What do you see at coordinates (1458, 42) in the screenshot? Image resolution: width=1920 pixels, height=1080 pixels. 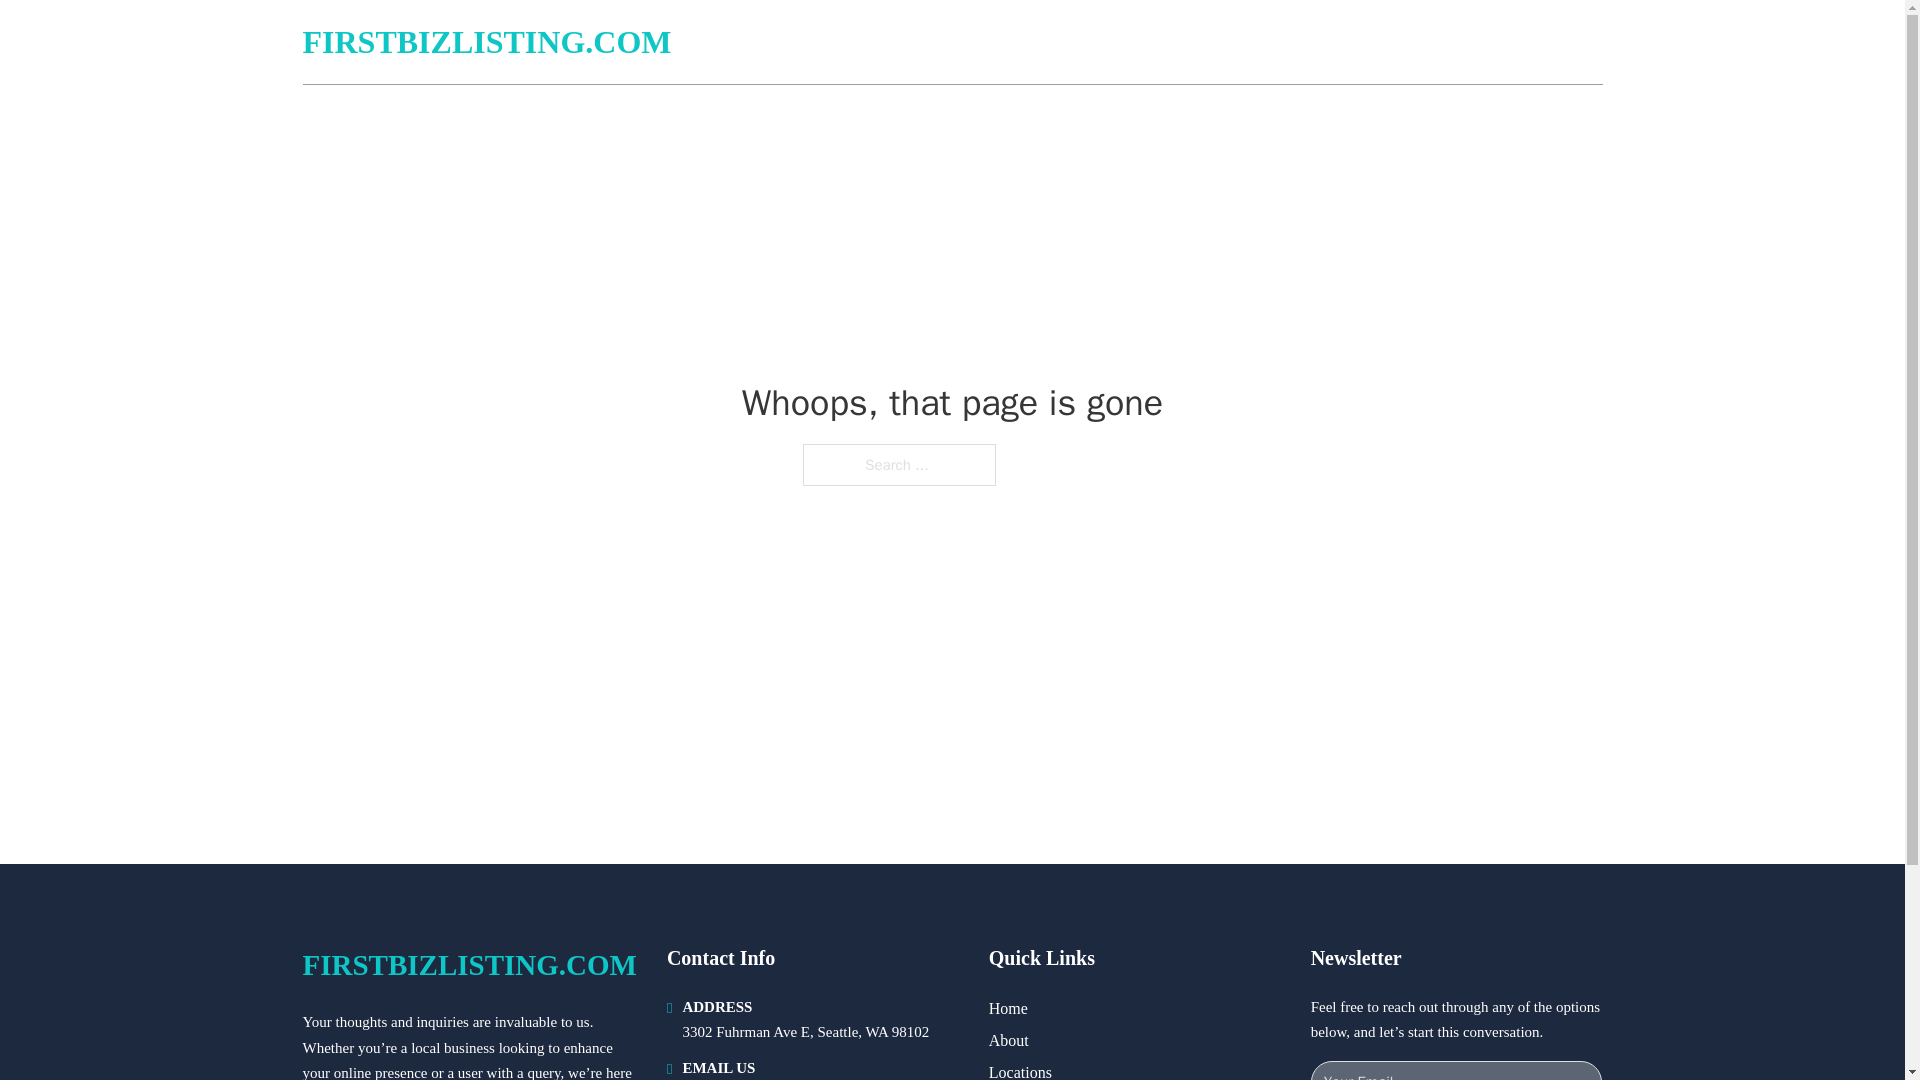 I see `LOCATIONS` at bounding box center [1458, 42].